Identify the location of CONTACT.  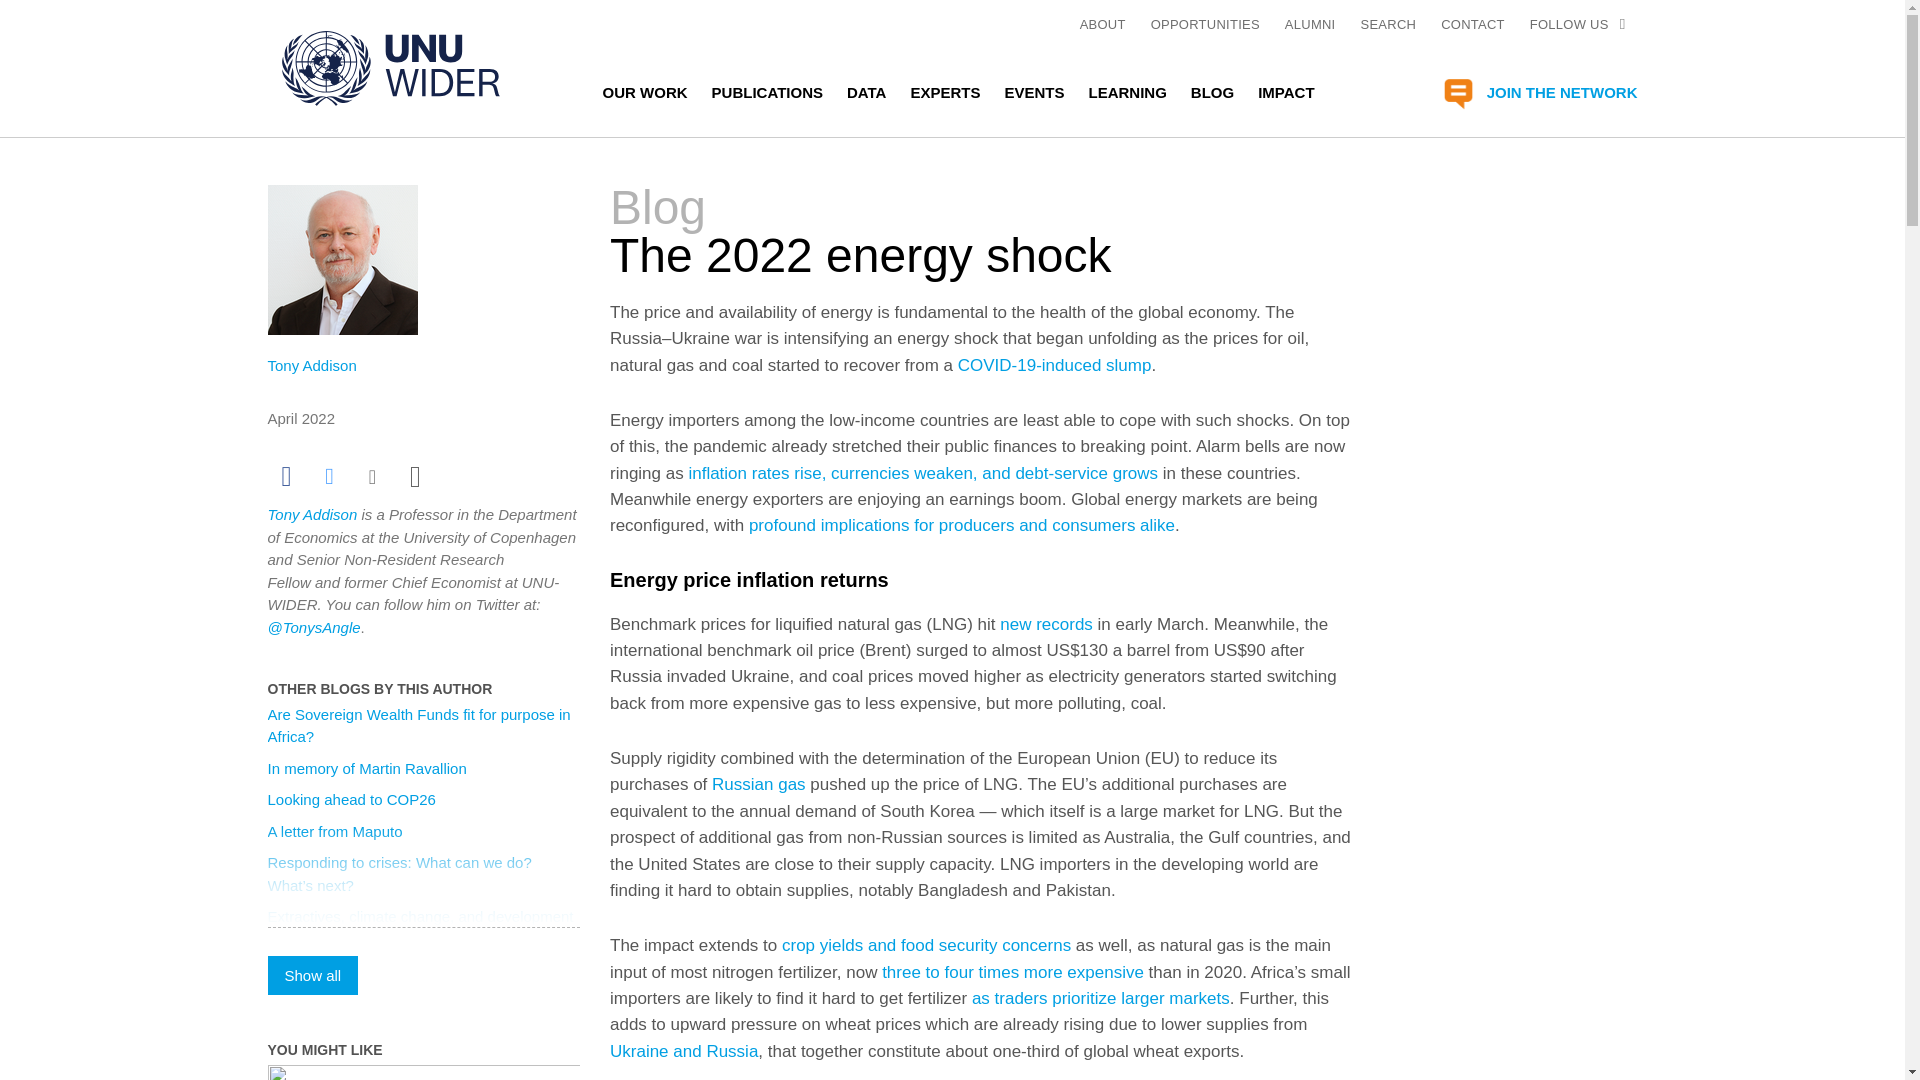
(1473, 24).